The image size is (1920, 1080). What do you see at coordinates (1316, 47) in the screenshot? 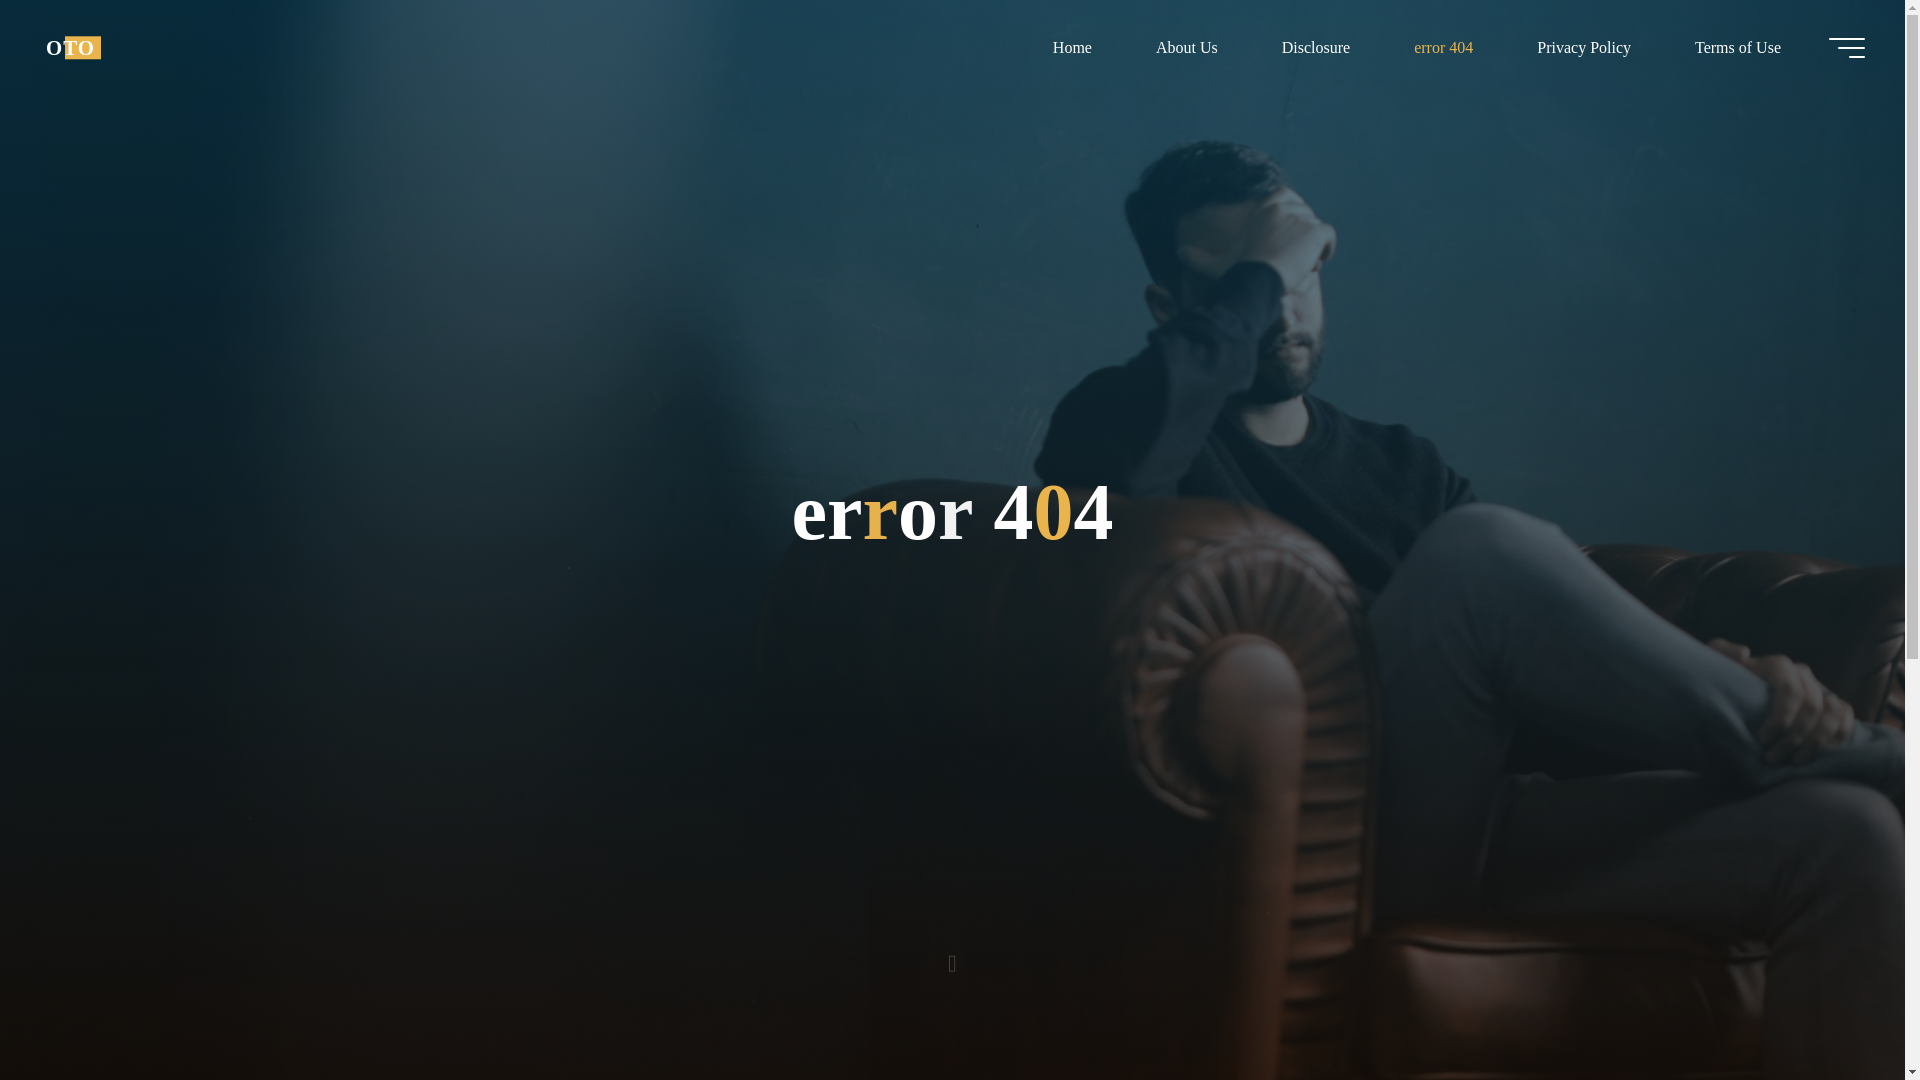
I see `Disclosure` at bounding box center [1316, 47].